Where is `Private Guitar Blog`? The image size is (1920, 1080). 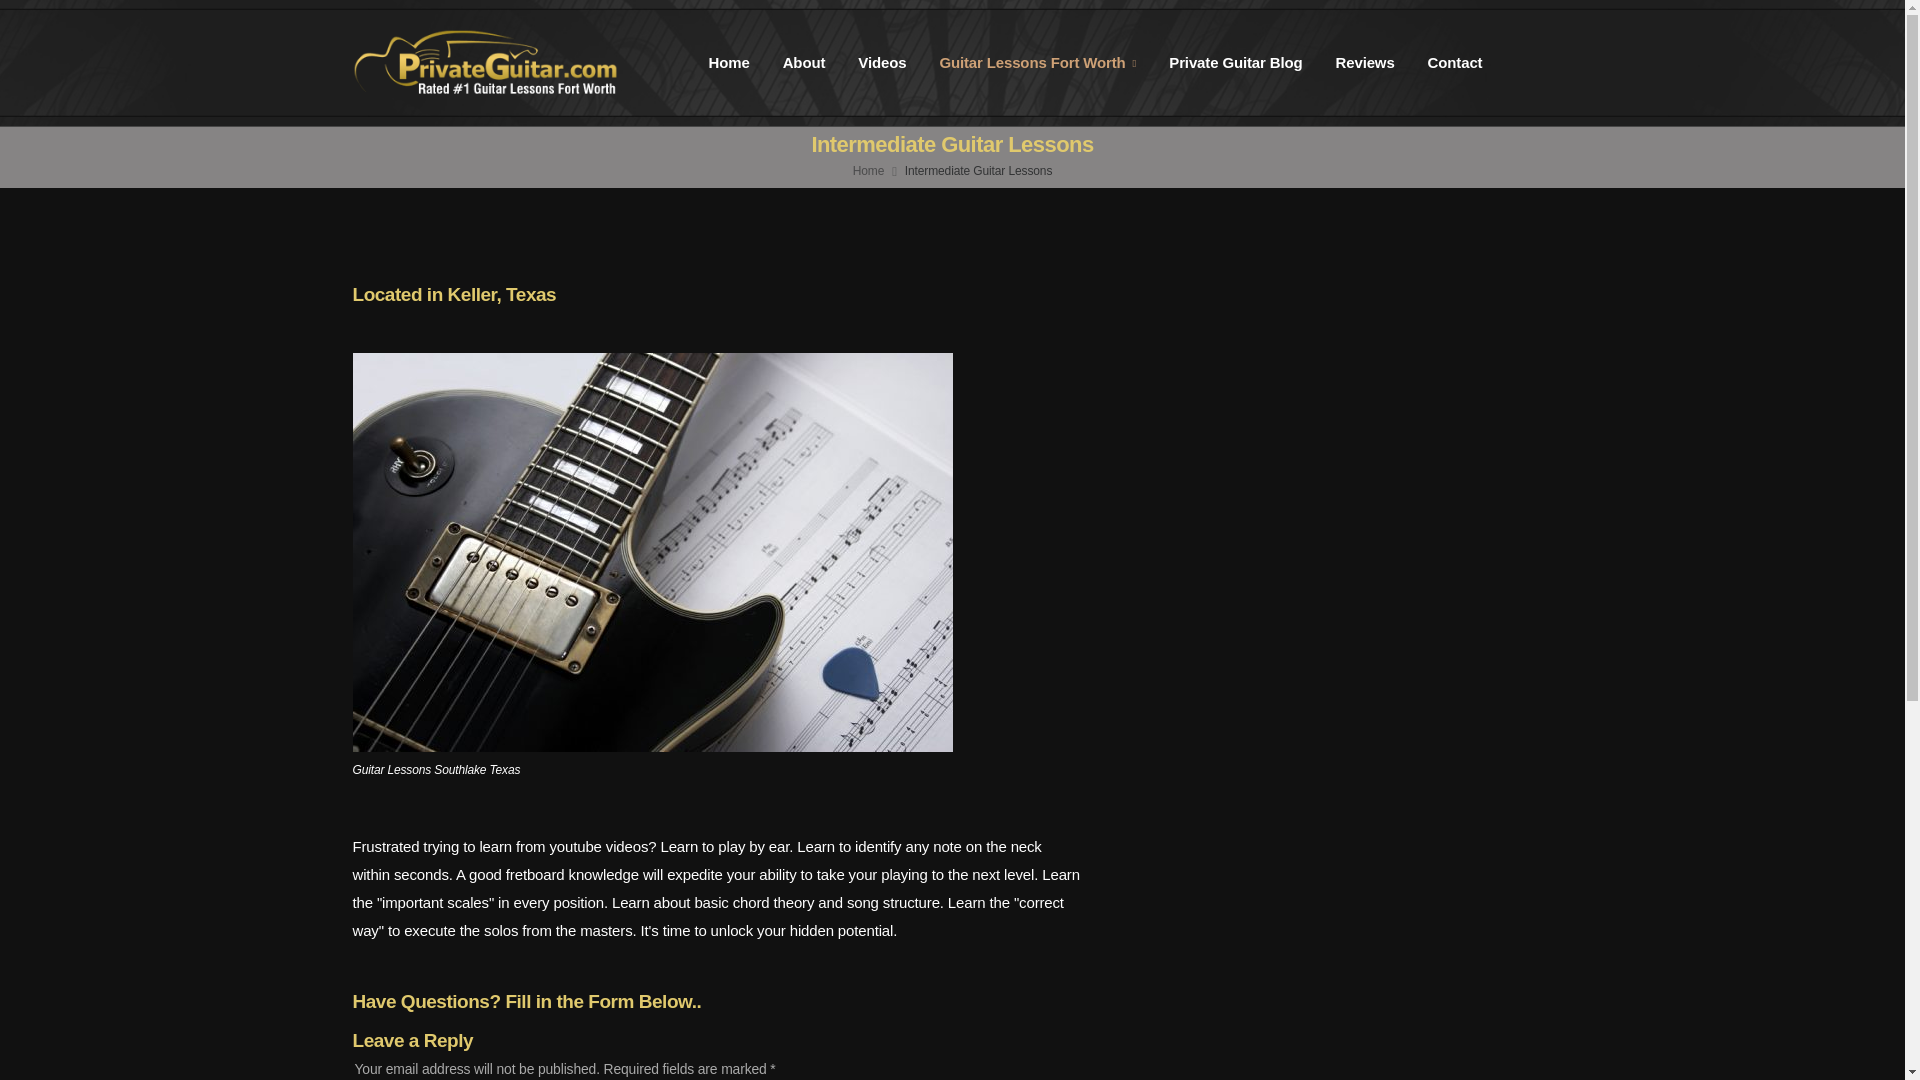
Private Guitar Blog is located at coordinates (1235, 64).